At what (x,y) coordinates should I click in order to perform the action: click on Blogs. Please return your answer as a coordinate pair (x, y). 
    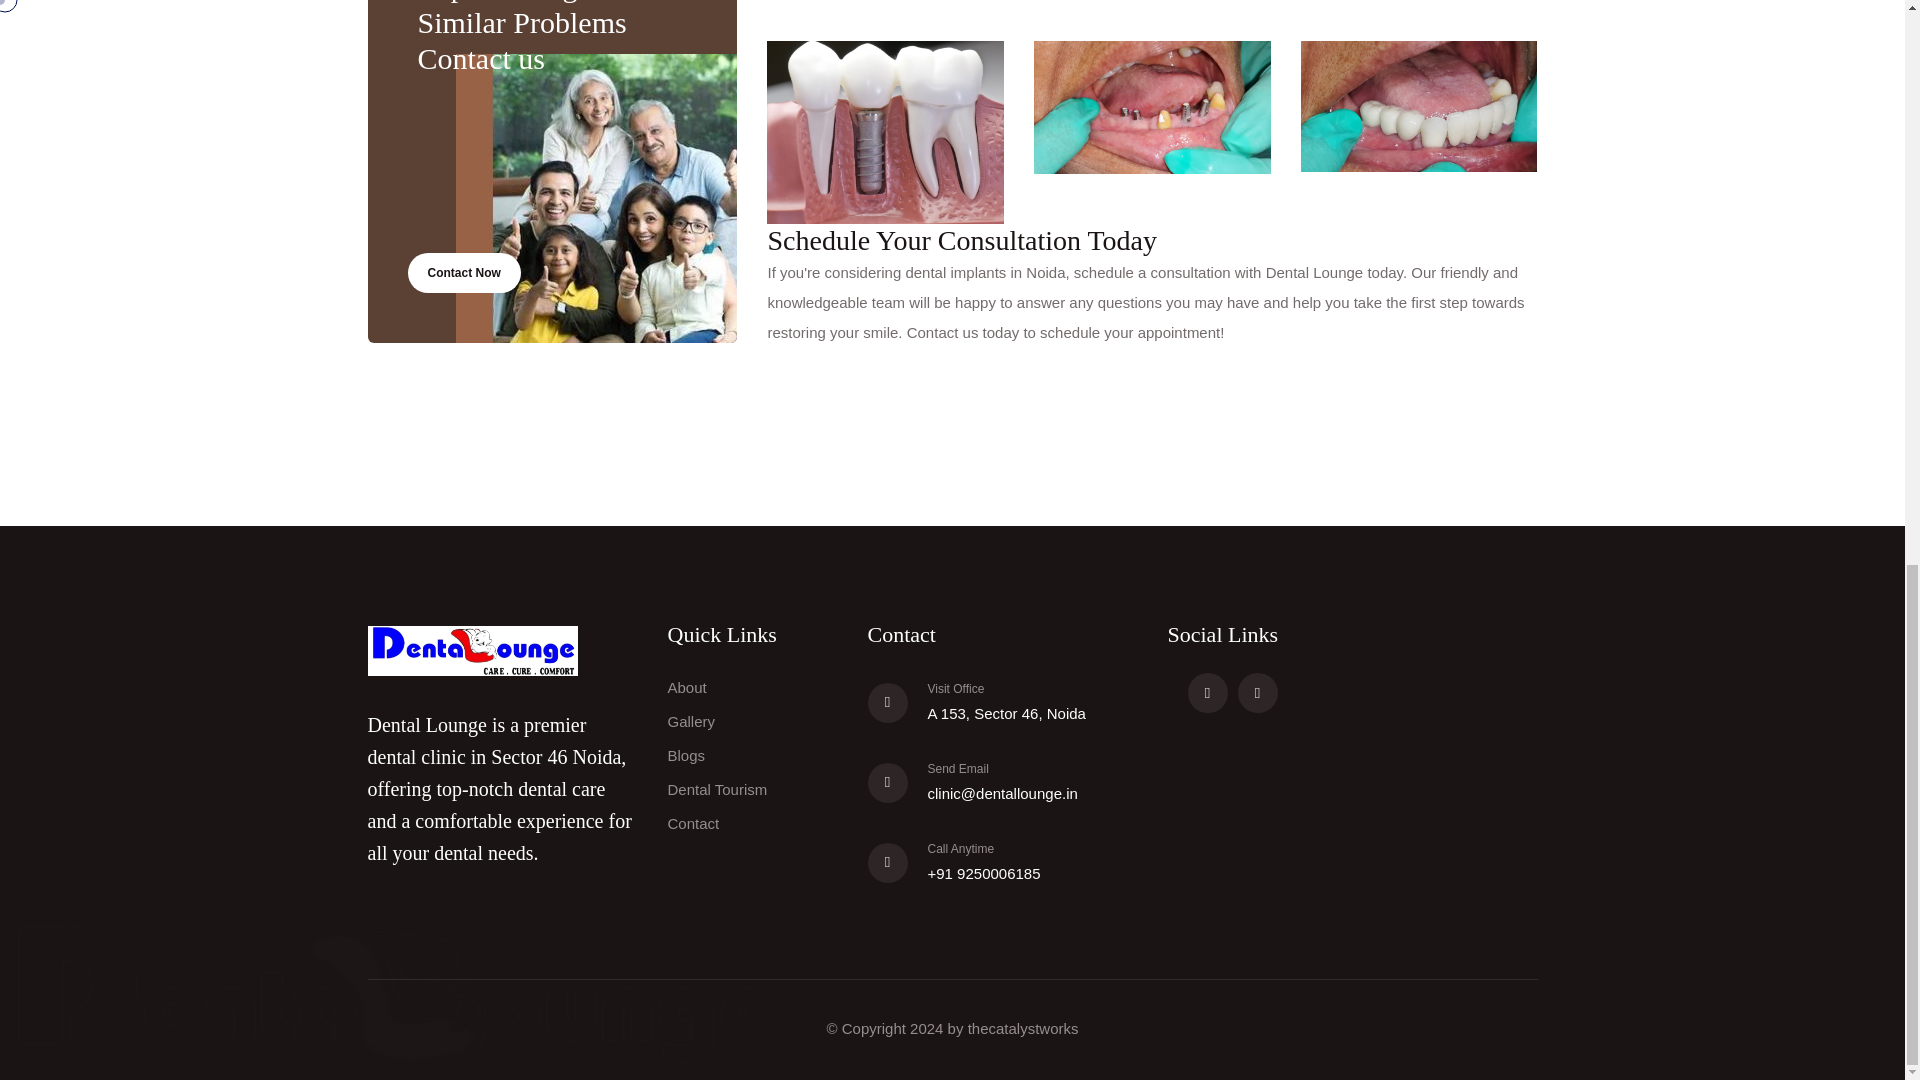
    Looking at the image, I should click on (687, 755).